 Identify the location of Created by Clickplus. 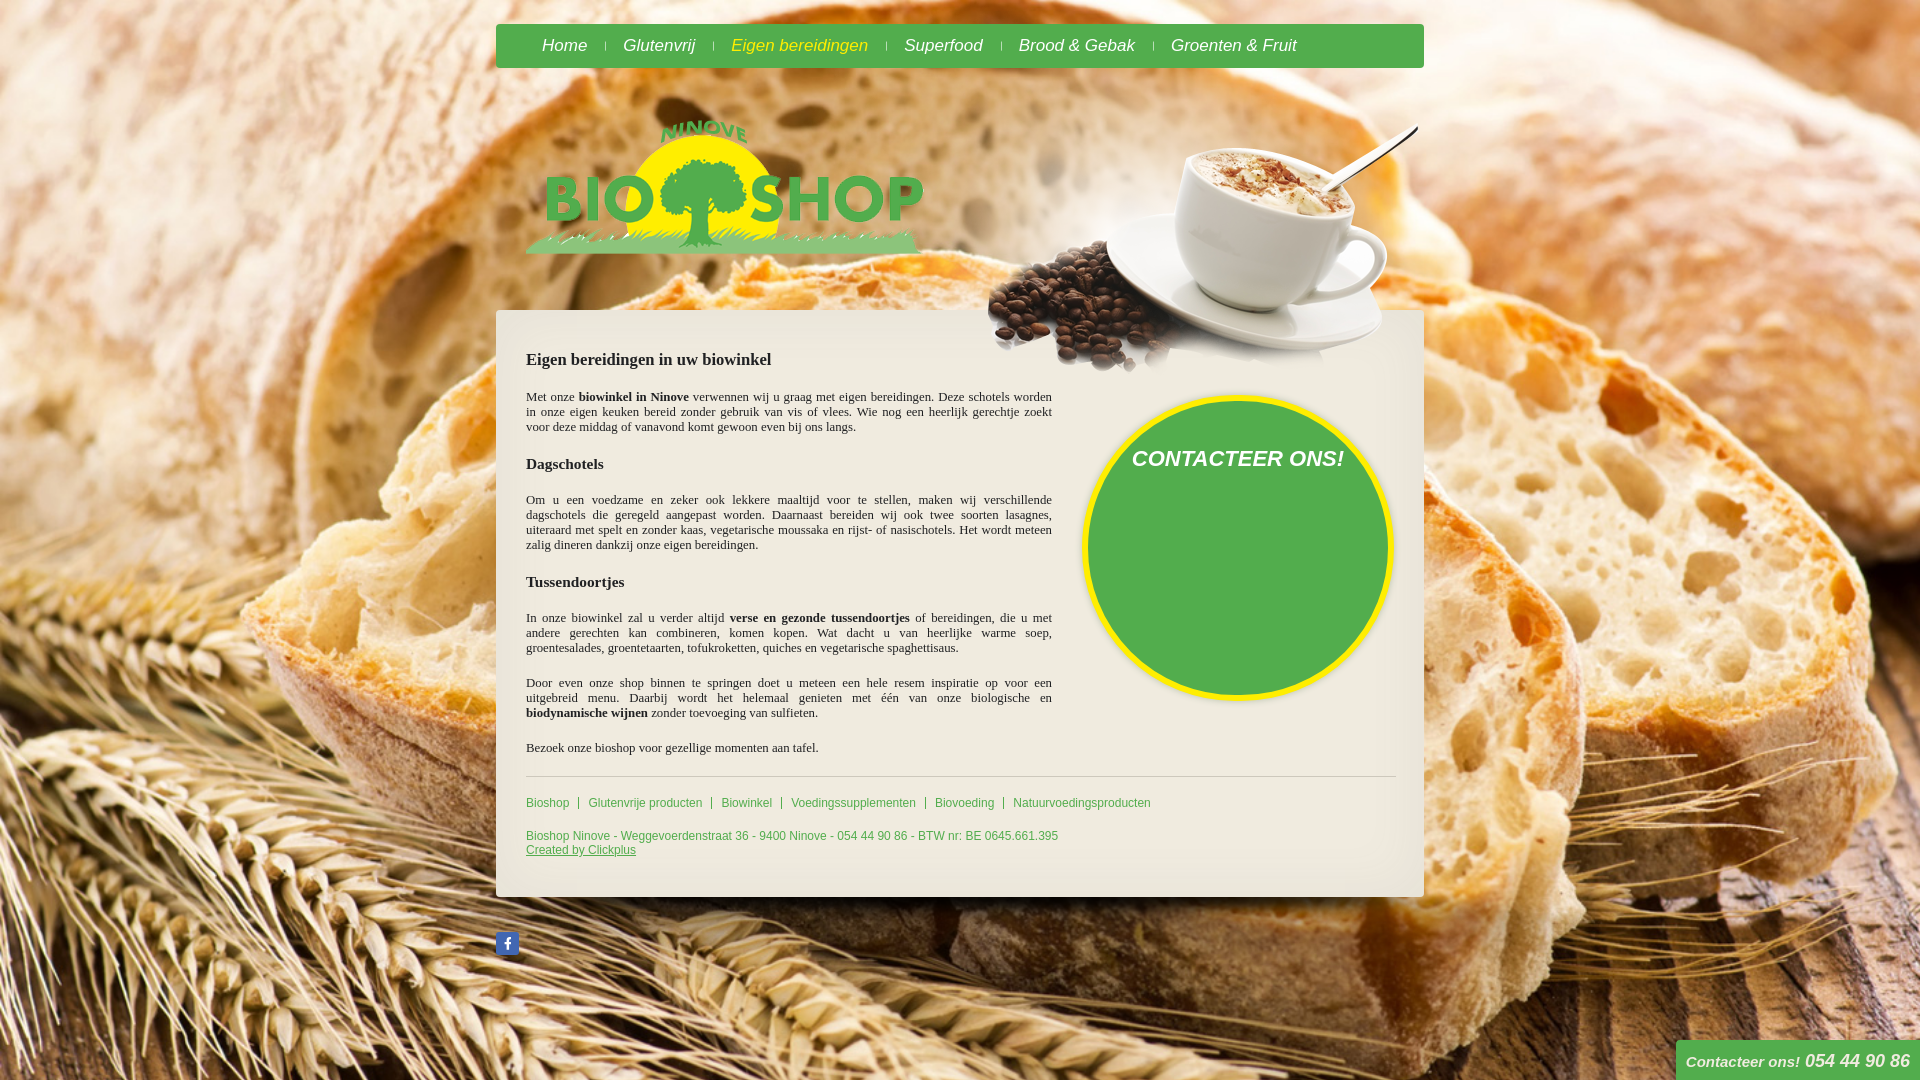
(581, 850).